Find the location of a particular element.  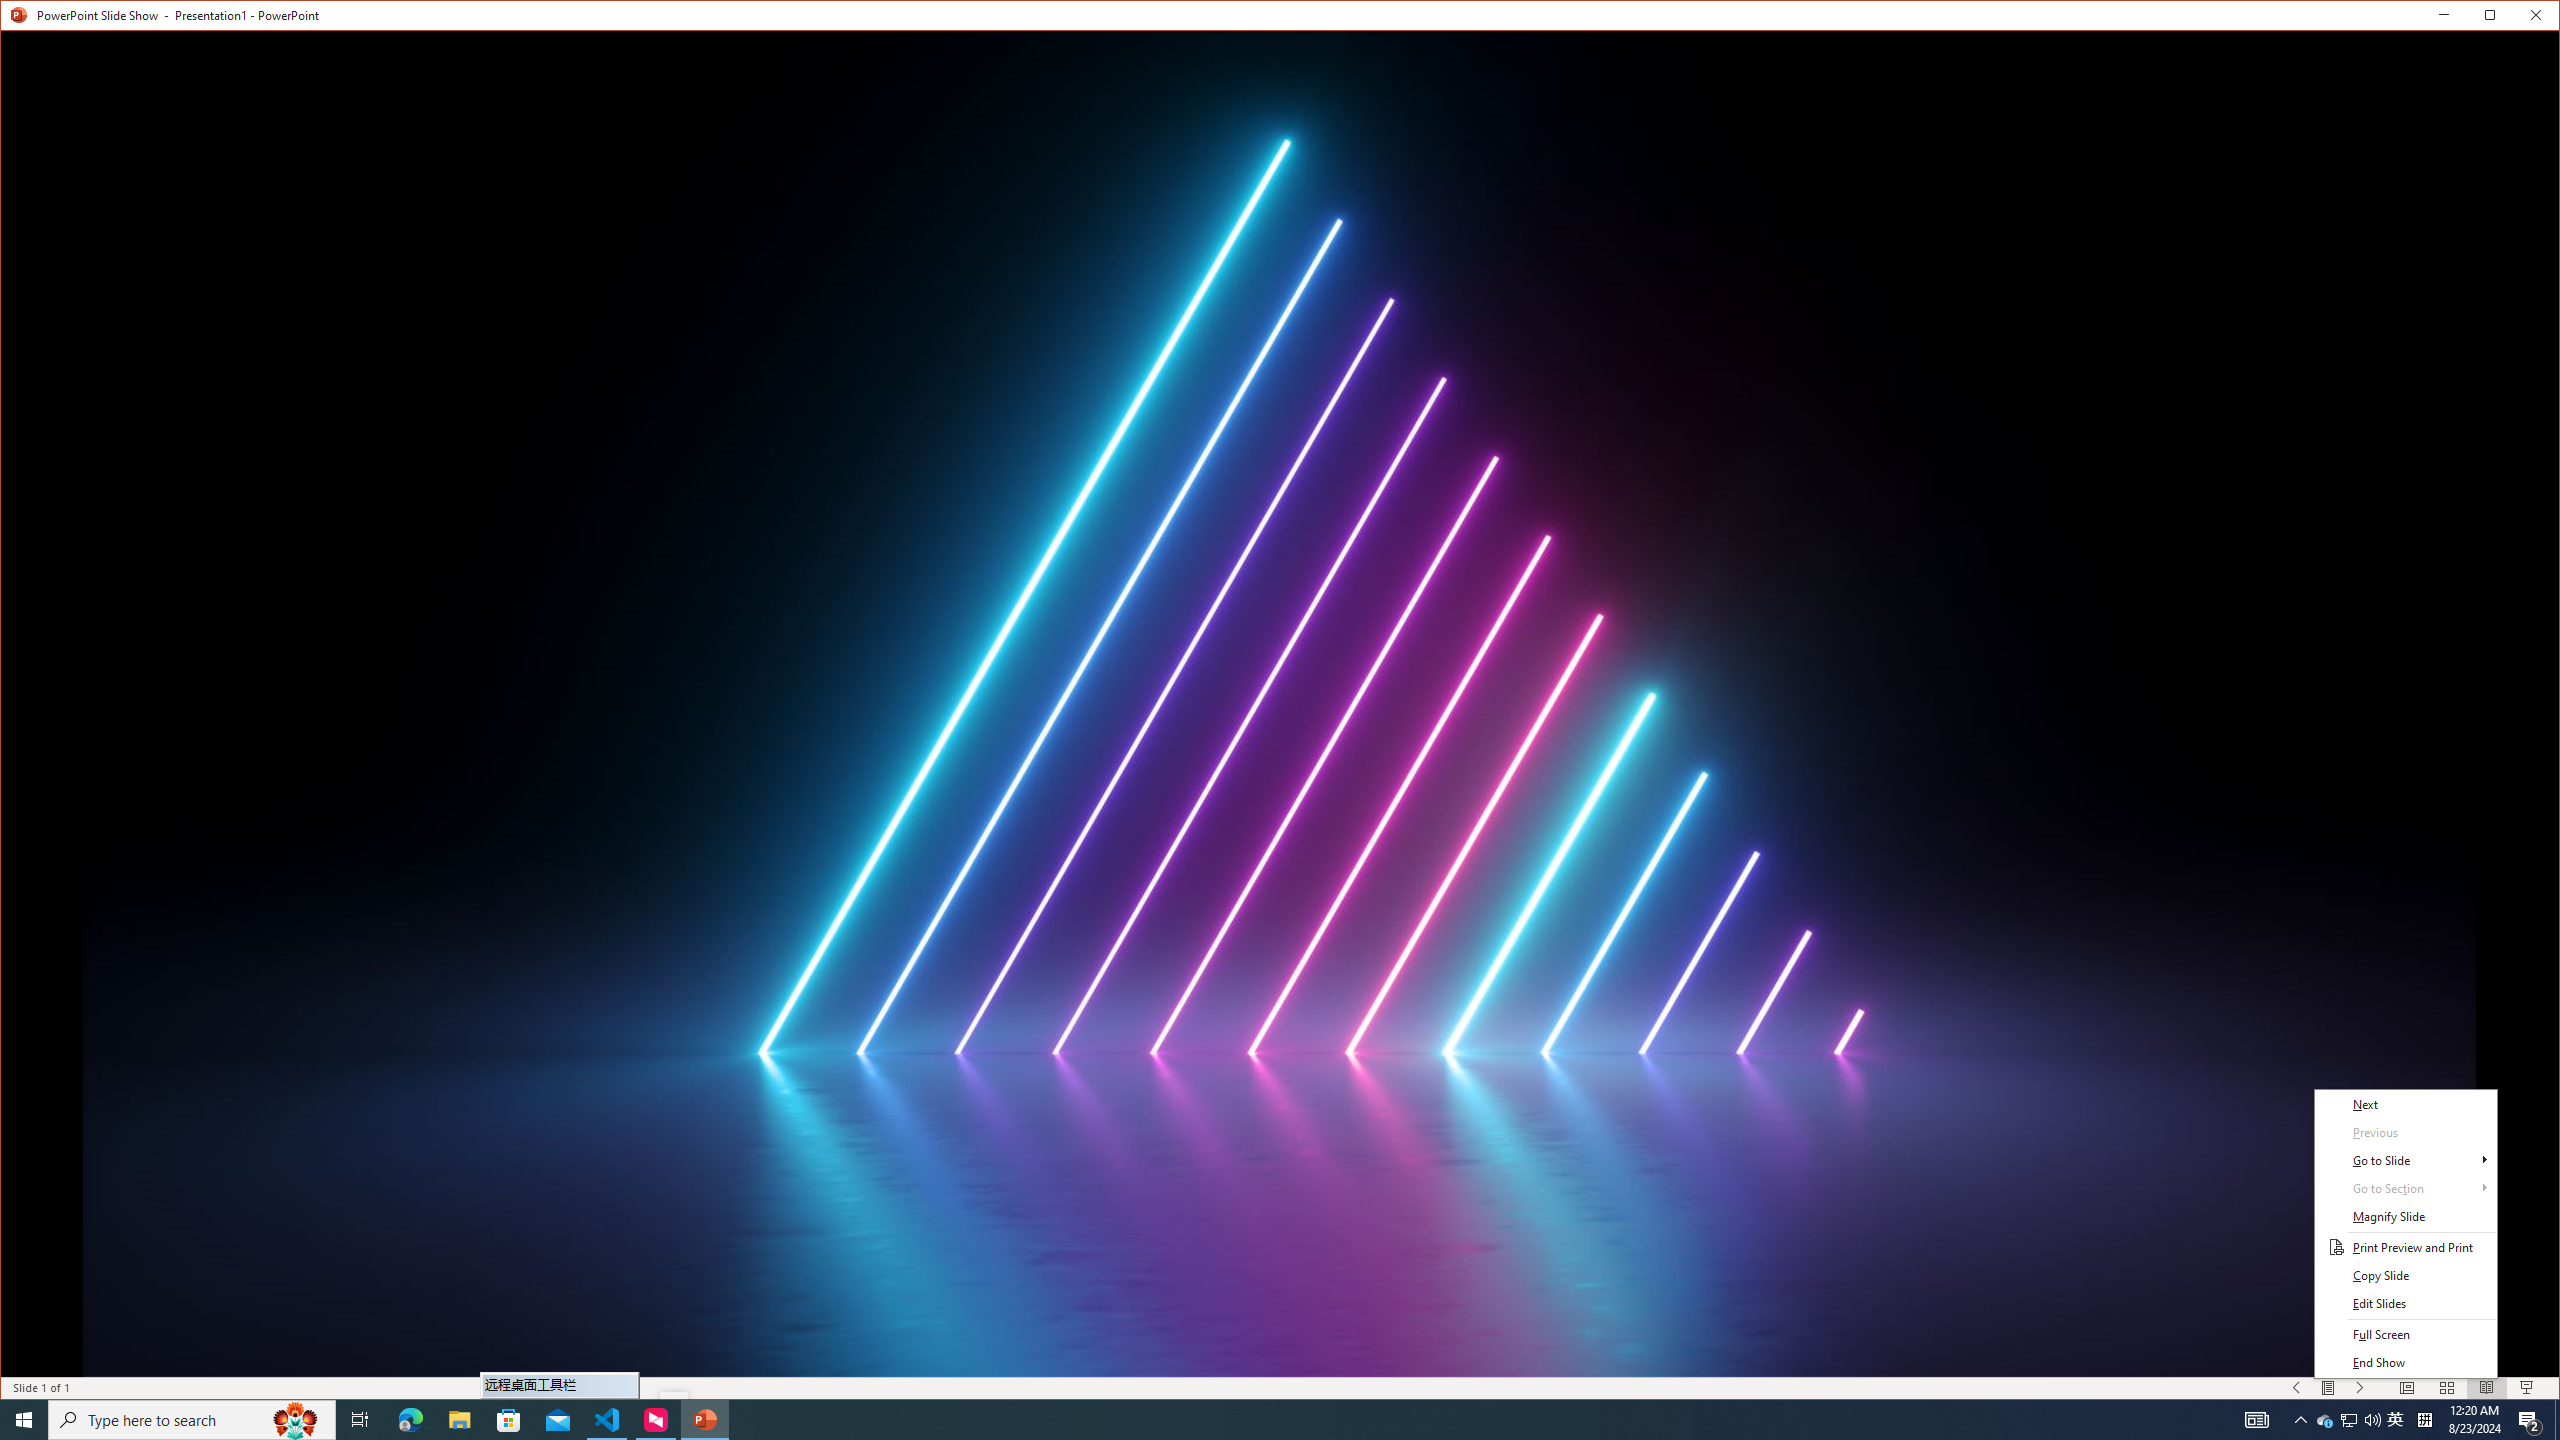

Maximize is located at coordinates (2518, 19).